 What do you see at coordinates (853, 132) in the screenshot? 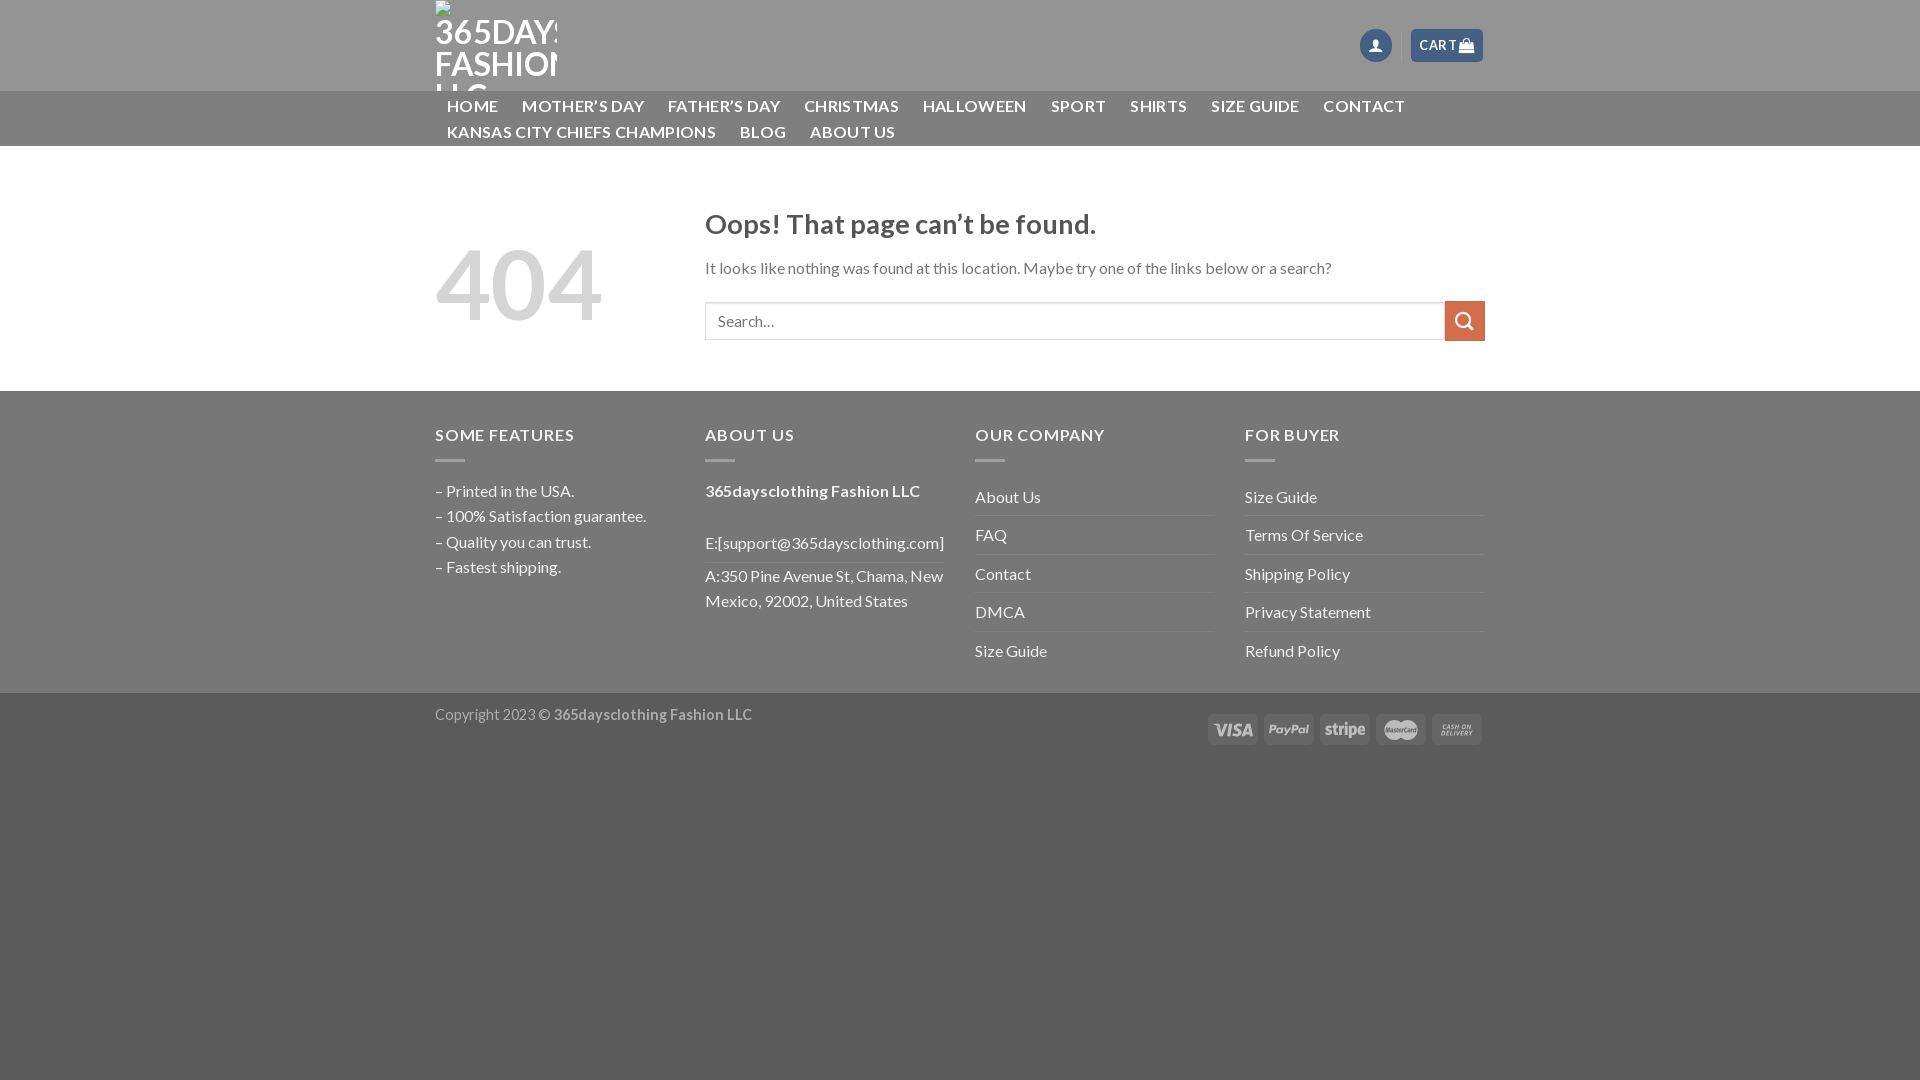
I see `ABOUT US` at bounding box center [853, 132].